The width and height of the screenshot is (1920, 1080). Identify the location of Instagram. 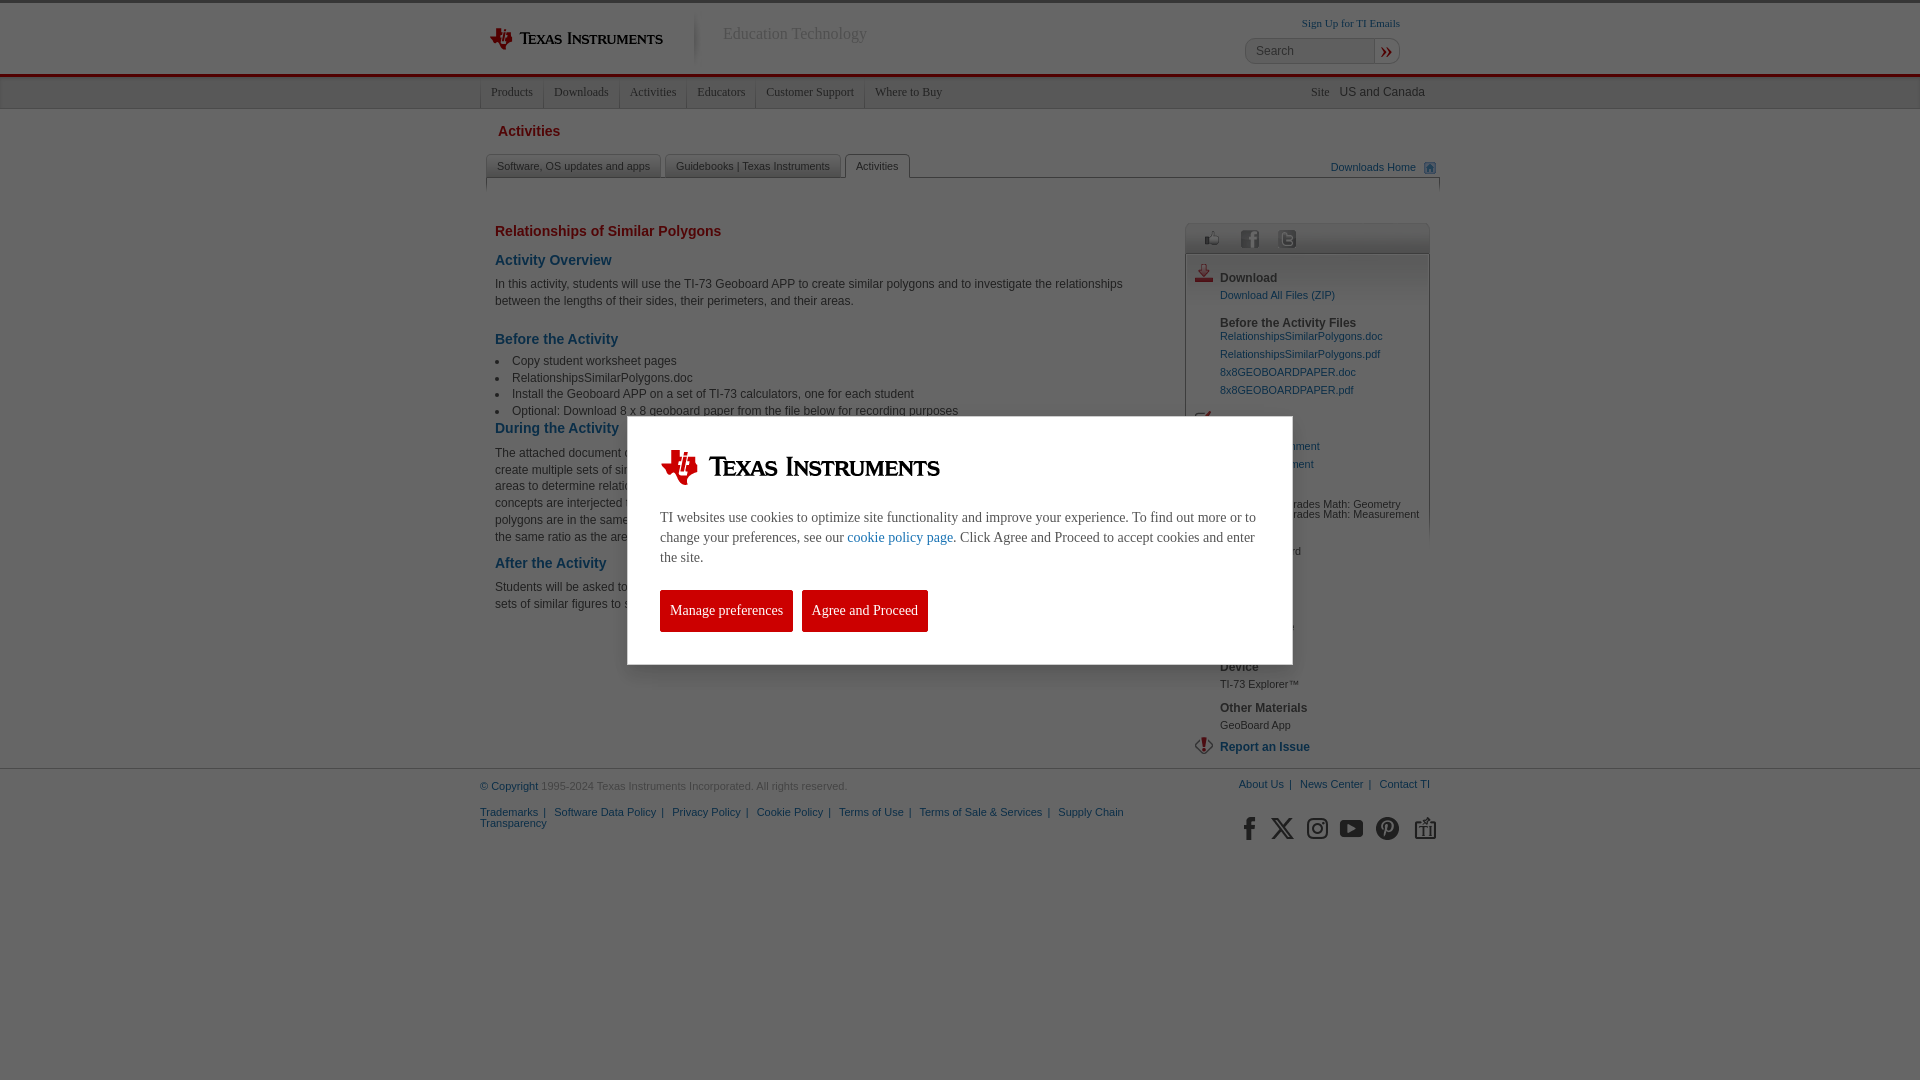
(1316, 825).